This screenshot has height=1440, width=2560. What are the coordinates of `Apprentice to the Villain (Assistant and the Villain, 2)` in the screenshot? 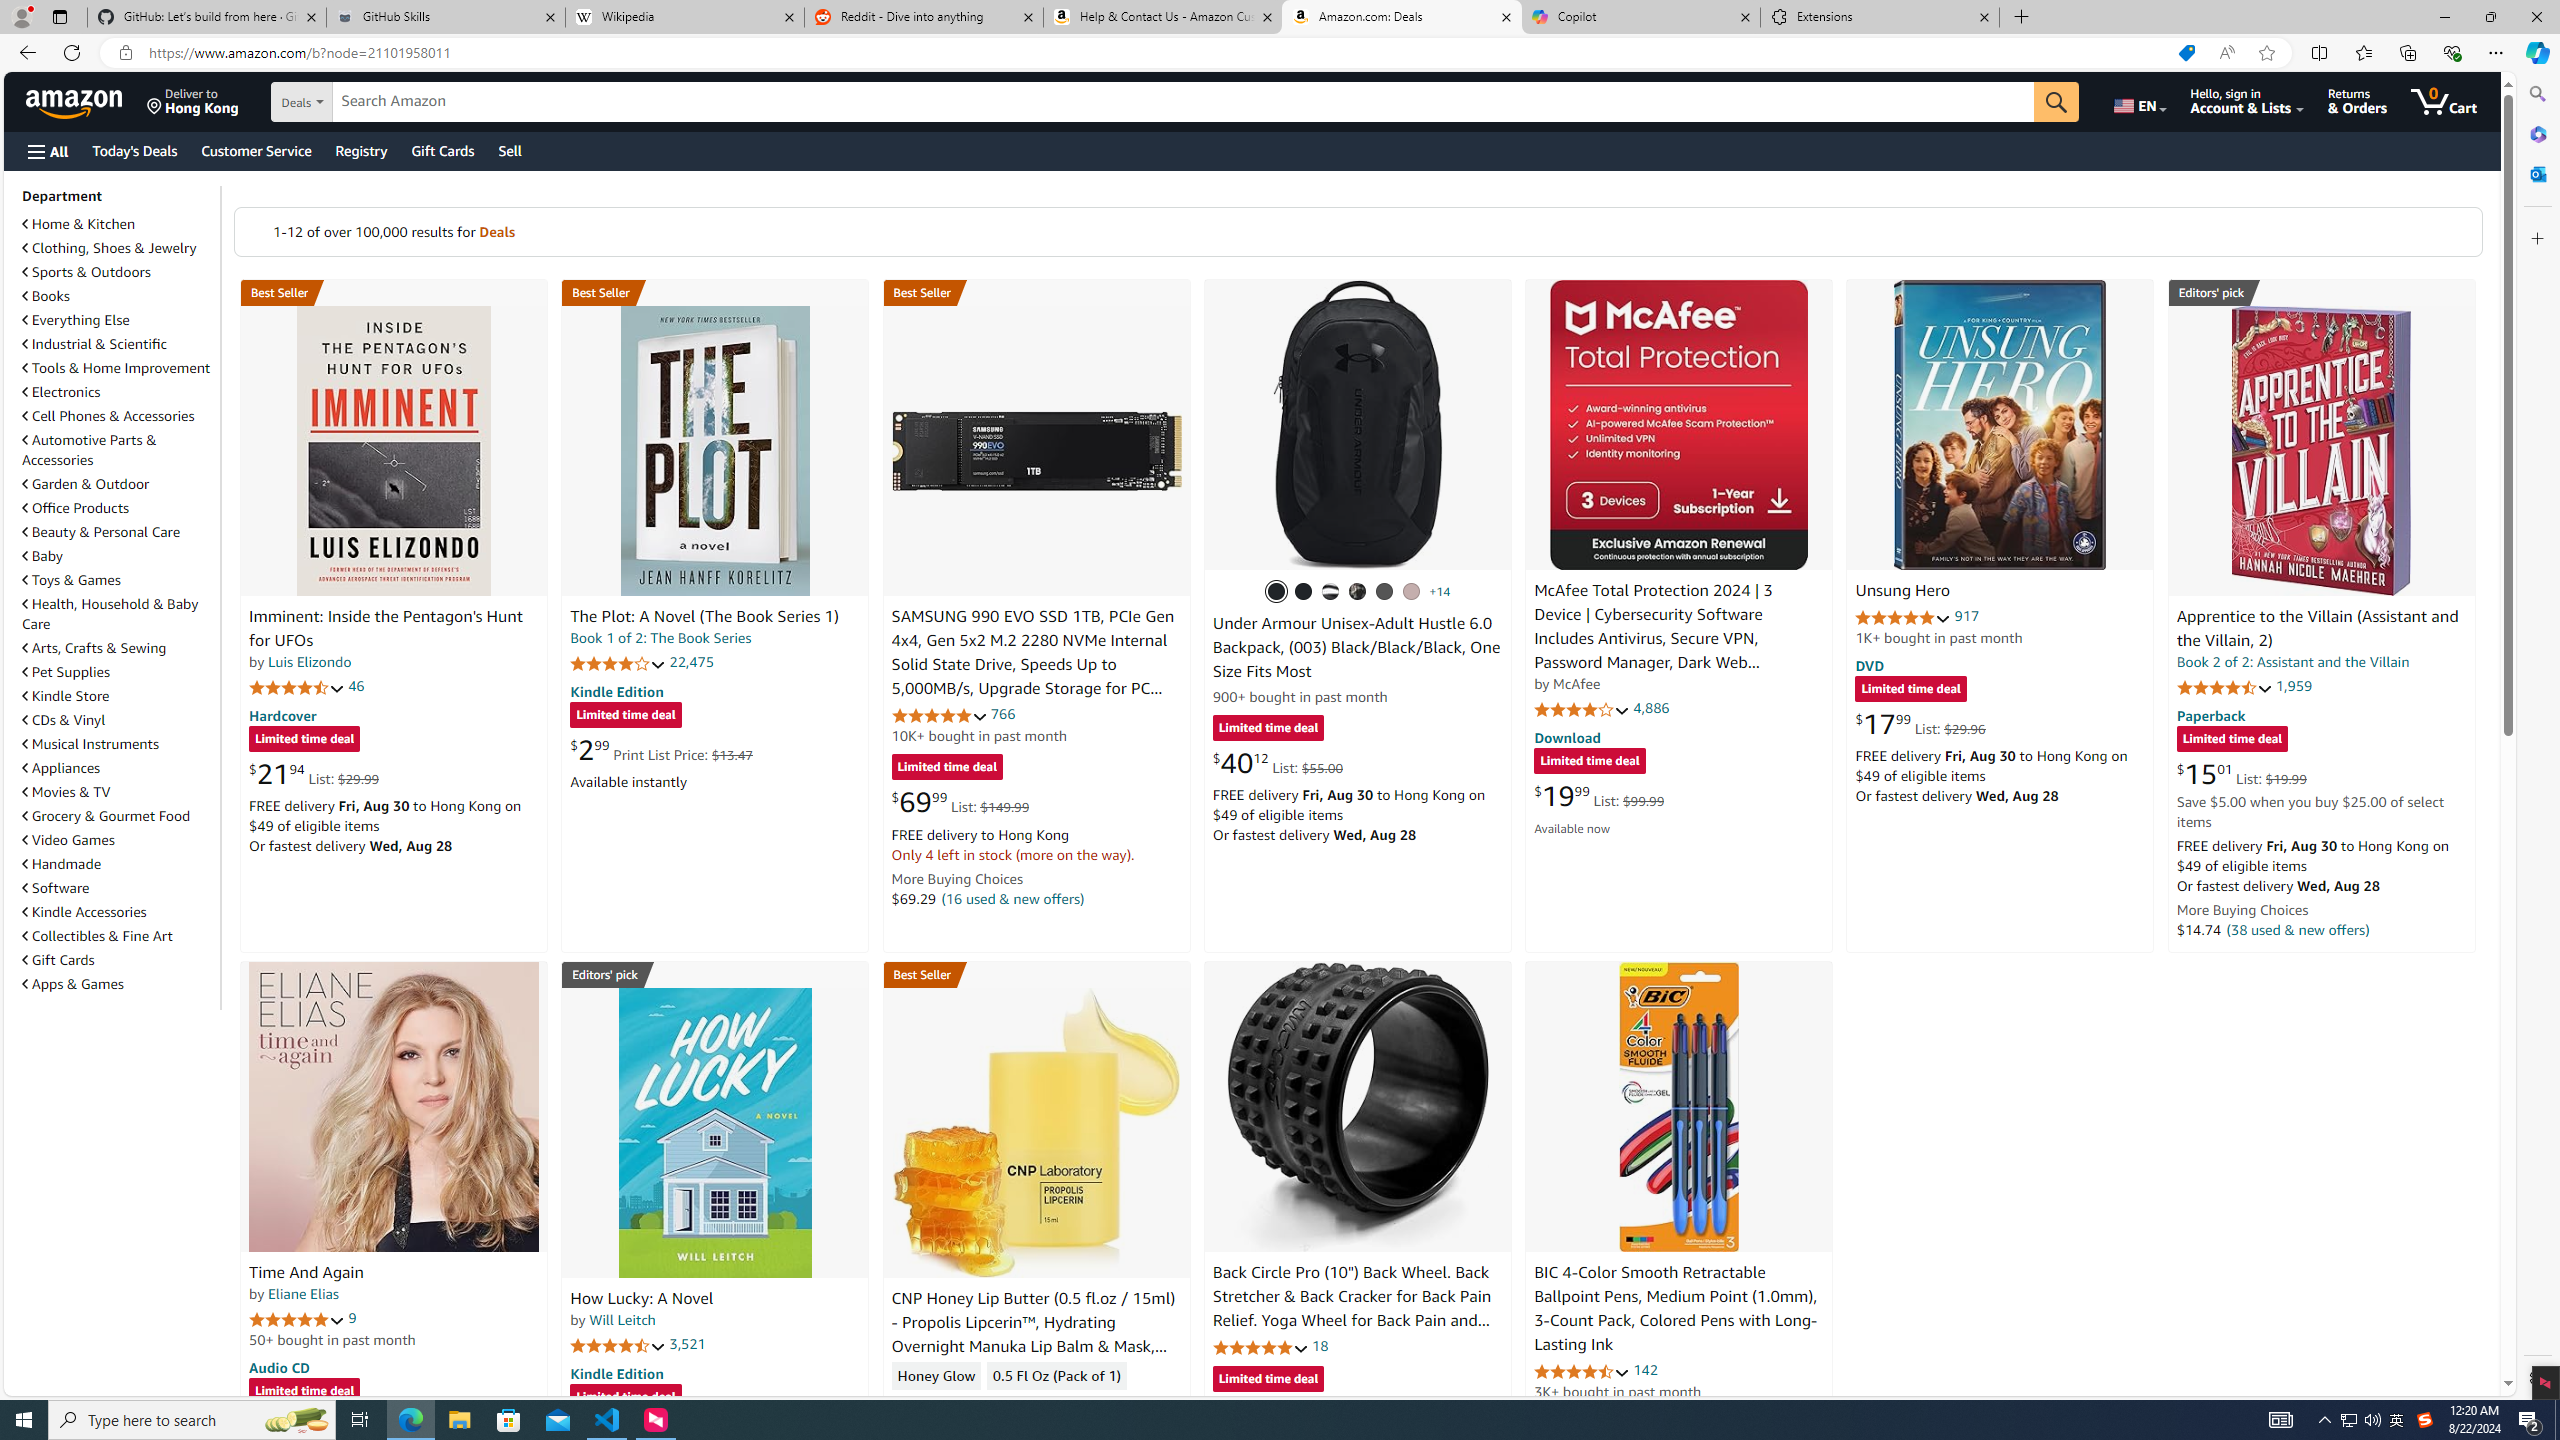 It's located at (2318, 630).